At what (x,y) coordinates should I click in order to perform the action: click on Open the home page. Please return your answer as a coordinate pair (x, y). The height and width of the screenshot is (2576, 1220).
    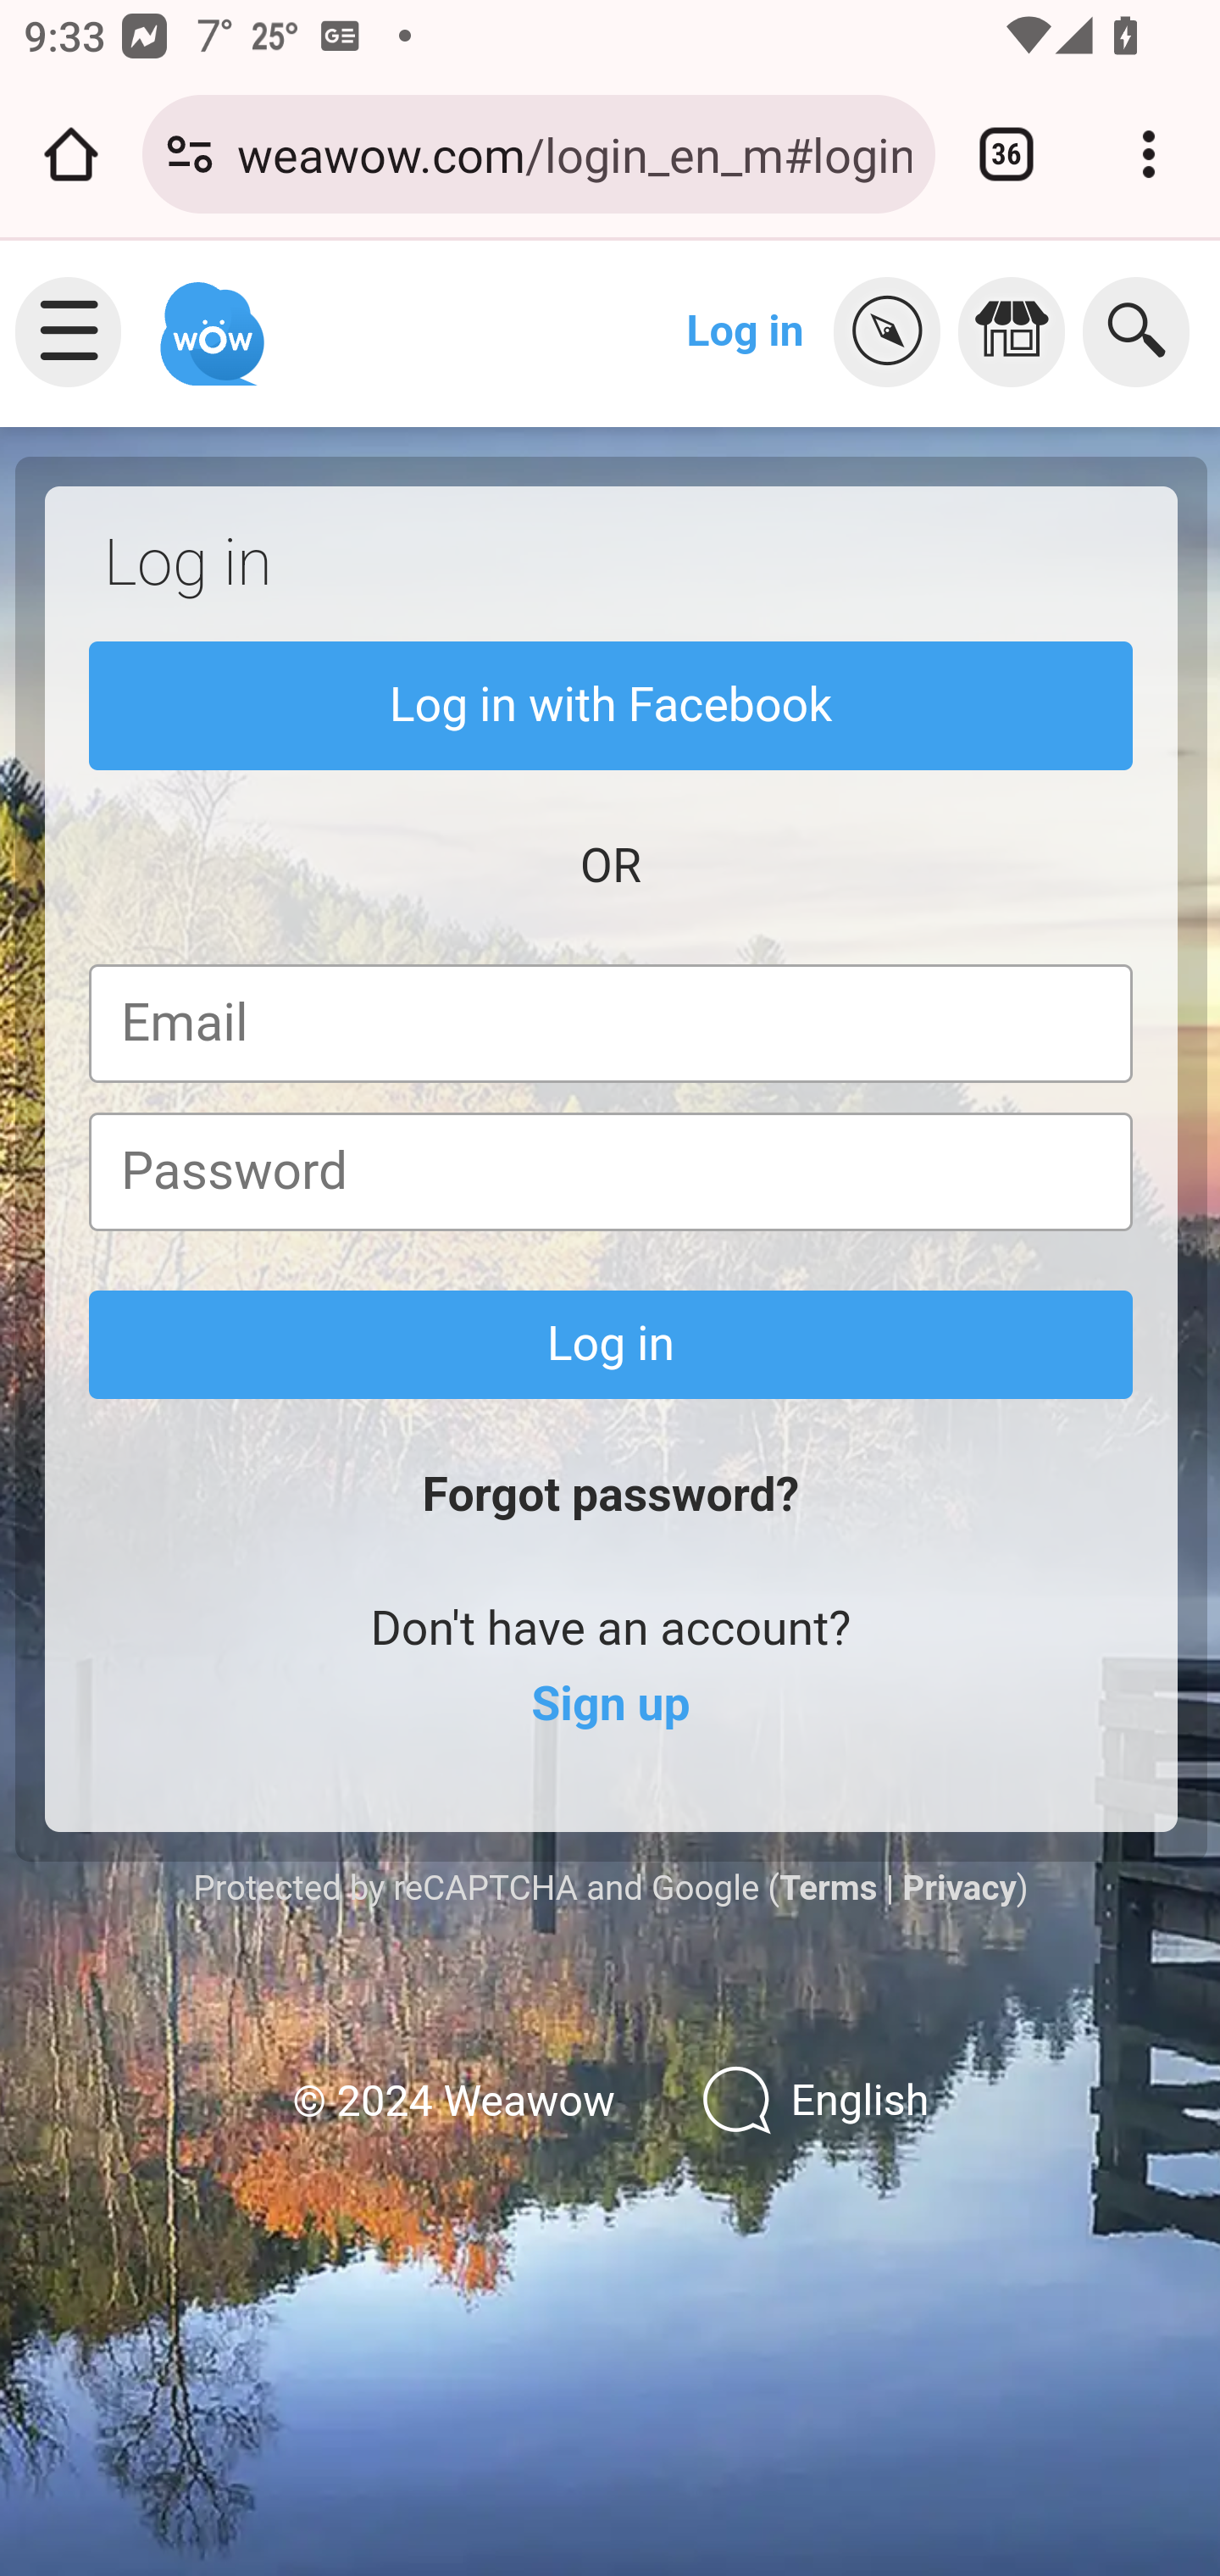
    Looking at the image, I should click on (71, 154).